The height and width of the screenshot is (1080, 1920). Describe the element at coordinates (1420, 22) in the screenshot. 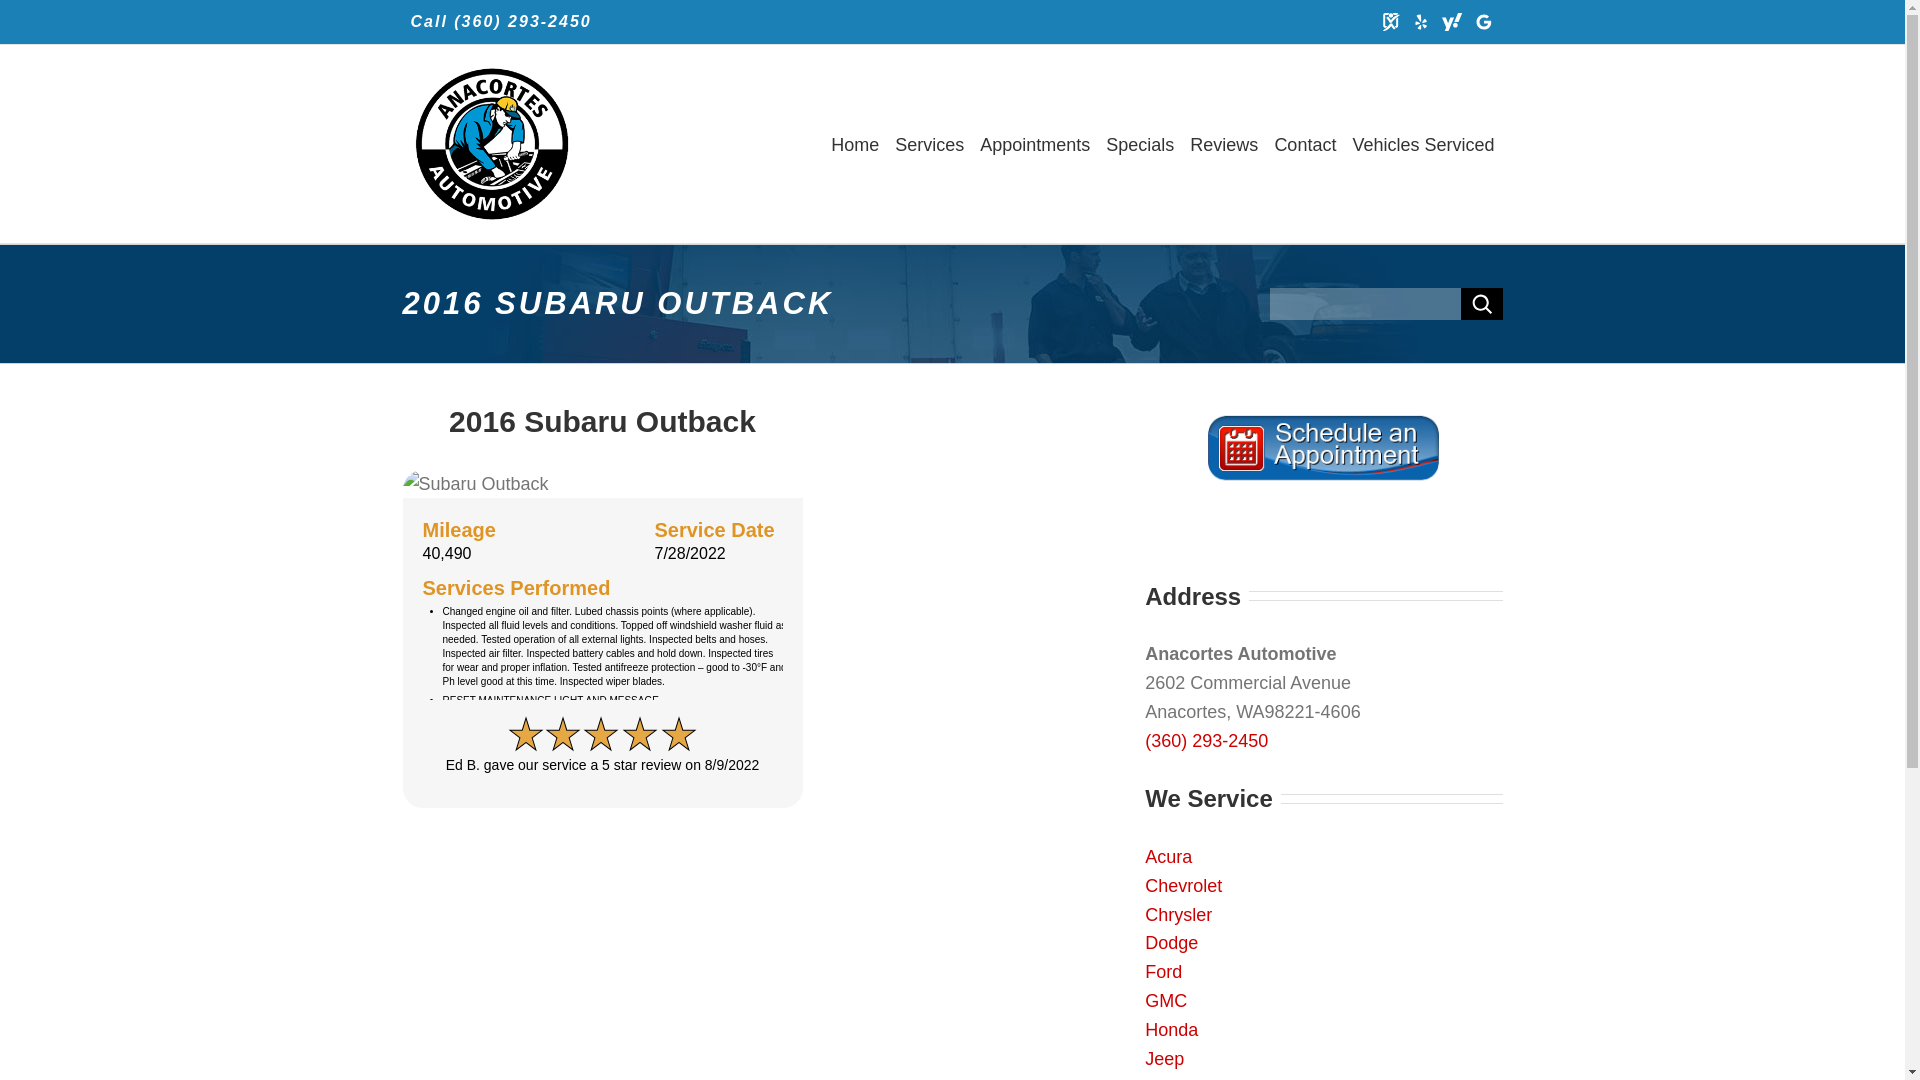

I see `Yelp` at that location.